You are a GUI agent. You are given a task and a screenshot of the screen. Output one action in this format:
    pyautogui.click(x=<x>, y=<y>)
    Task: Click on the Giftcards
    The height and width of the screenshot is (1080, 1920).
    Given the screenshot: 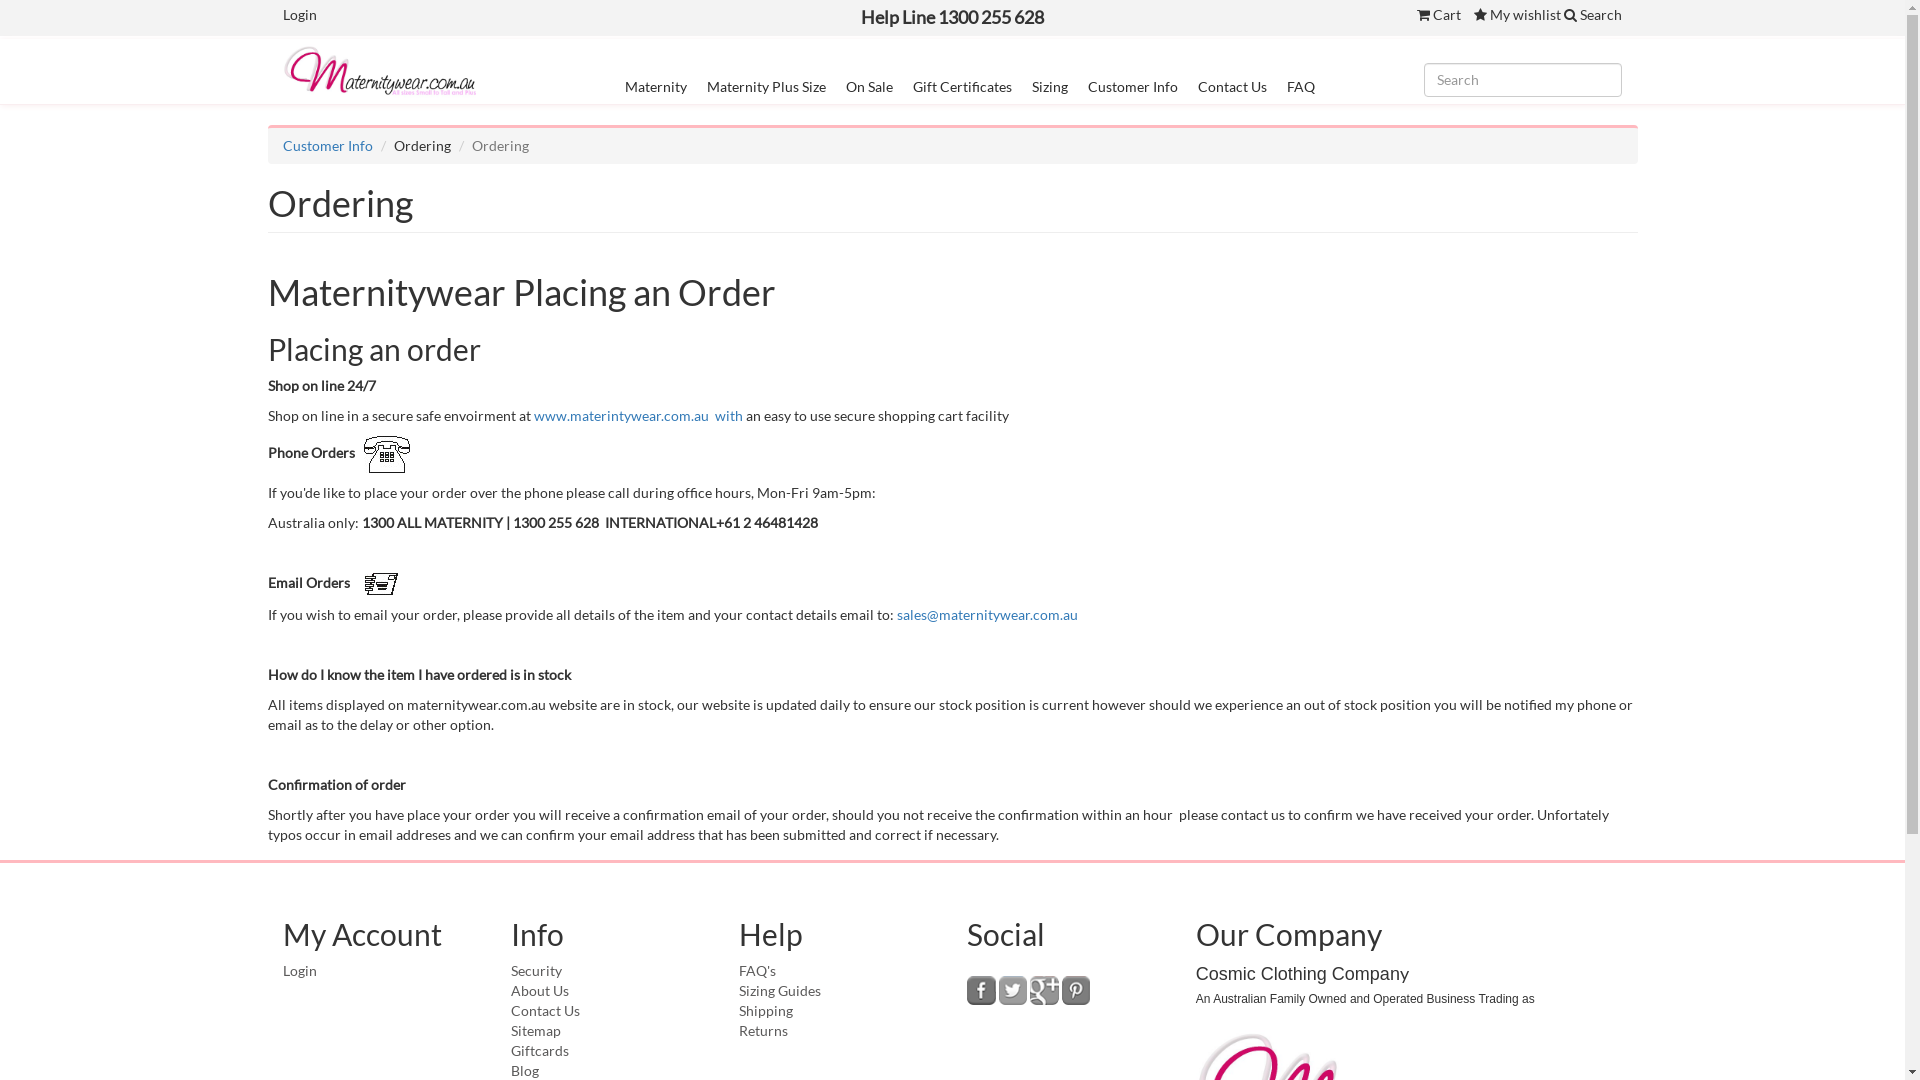 What is the action you would take?
    pyautogui.click(x=540, y=1050)
    